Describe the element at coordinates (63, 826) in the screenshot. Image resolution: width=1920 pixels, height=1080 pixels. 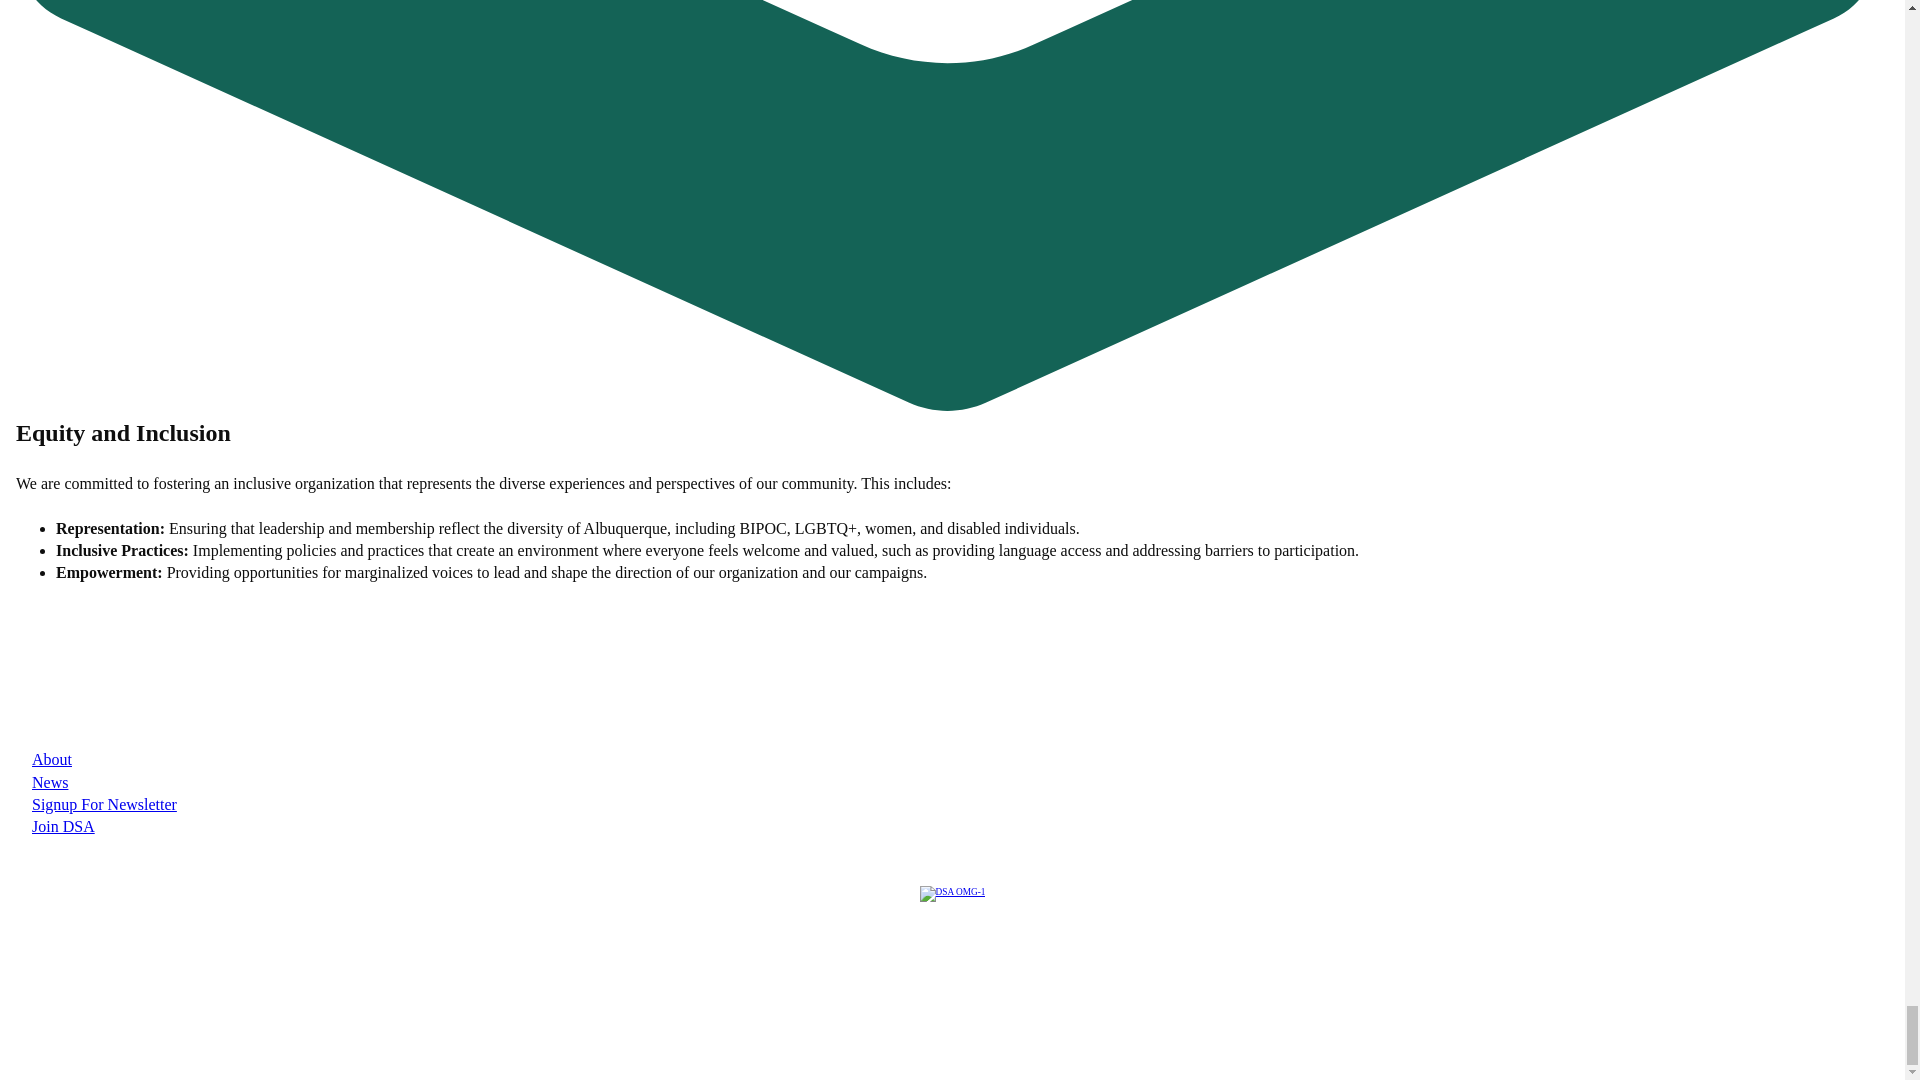
I see `Join DSA` at that location.